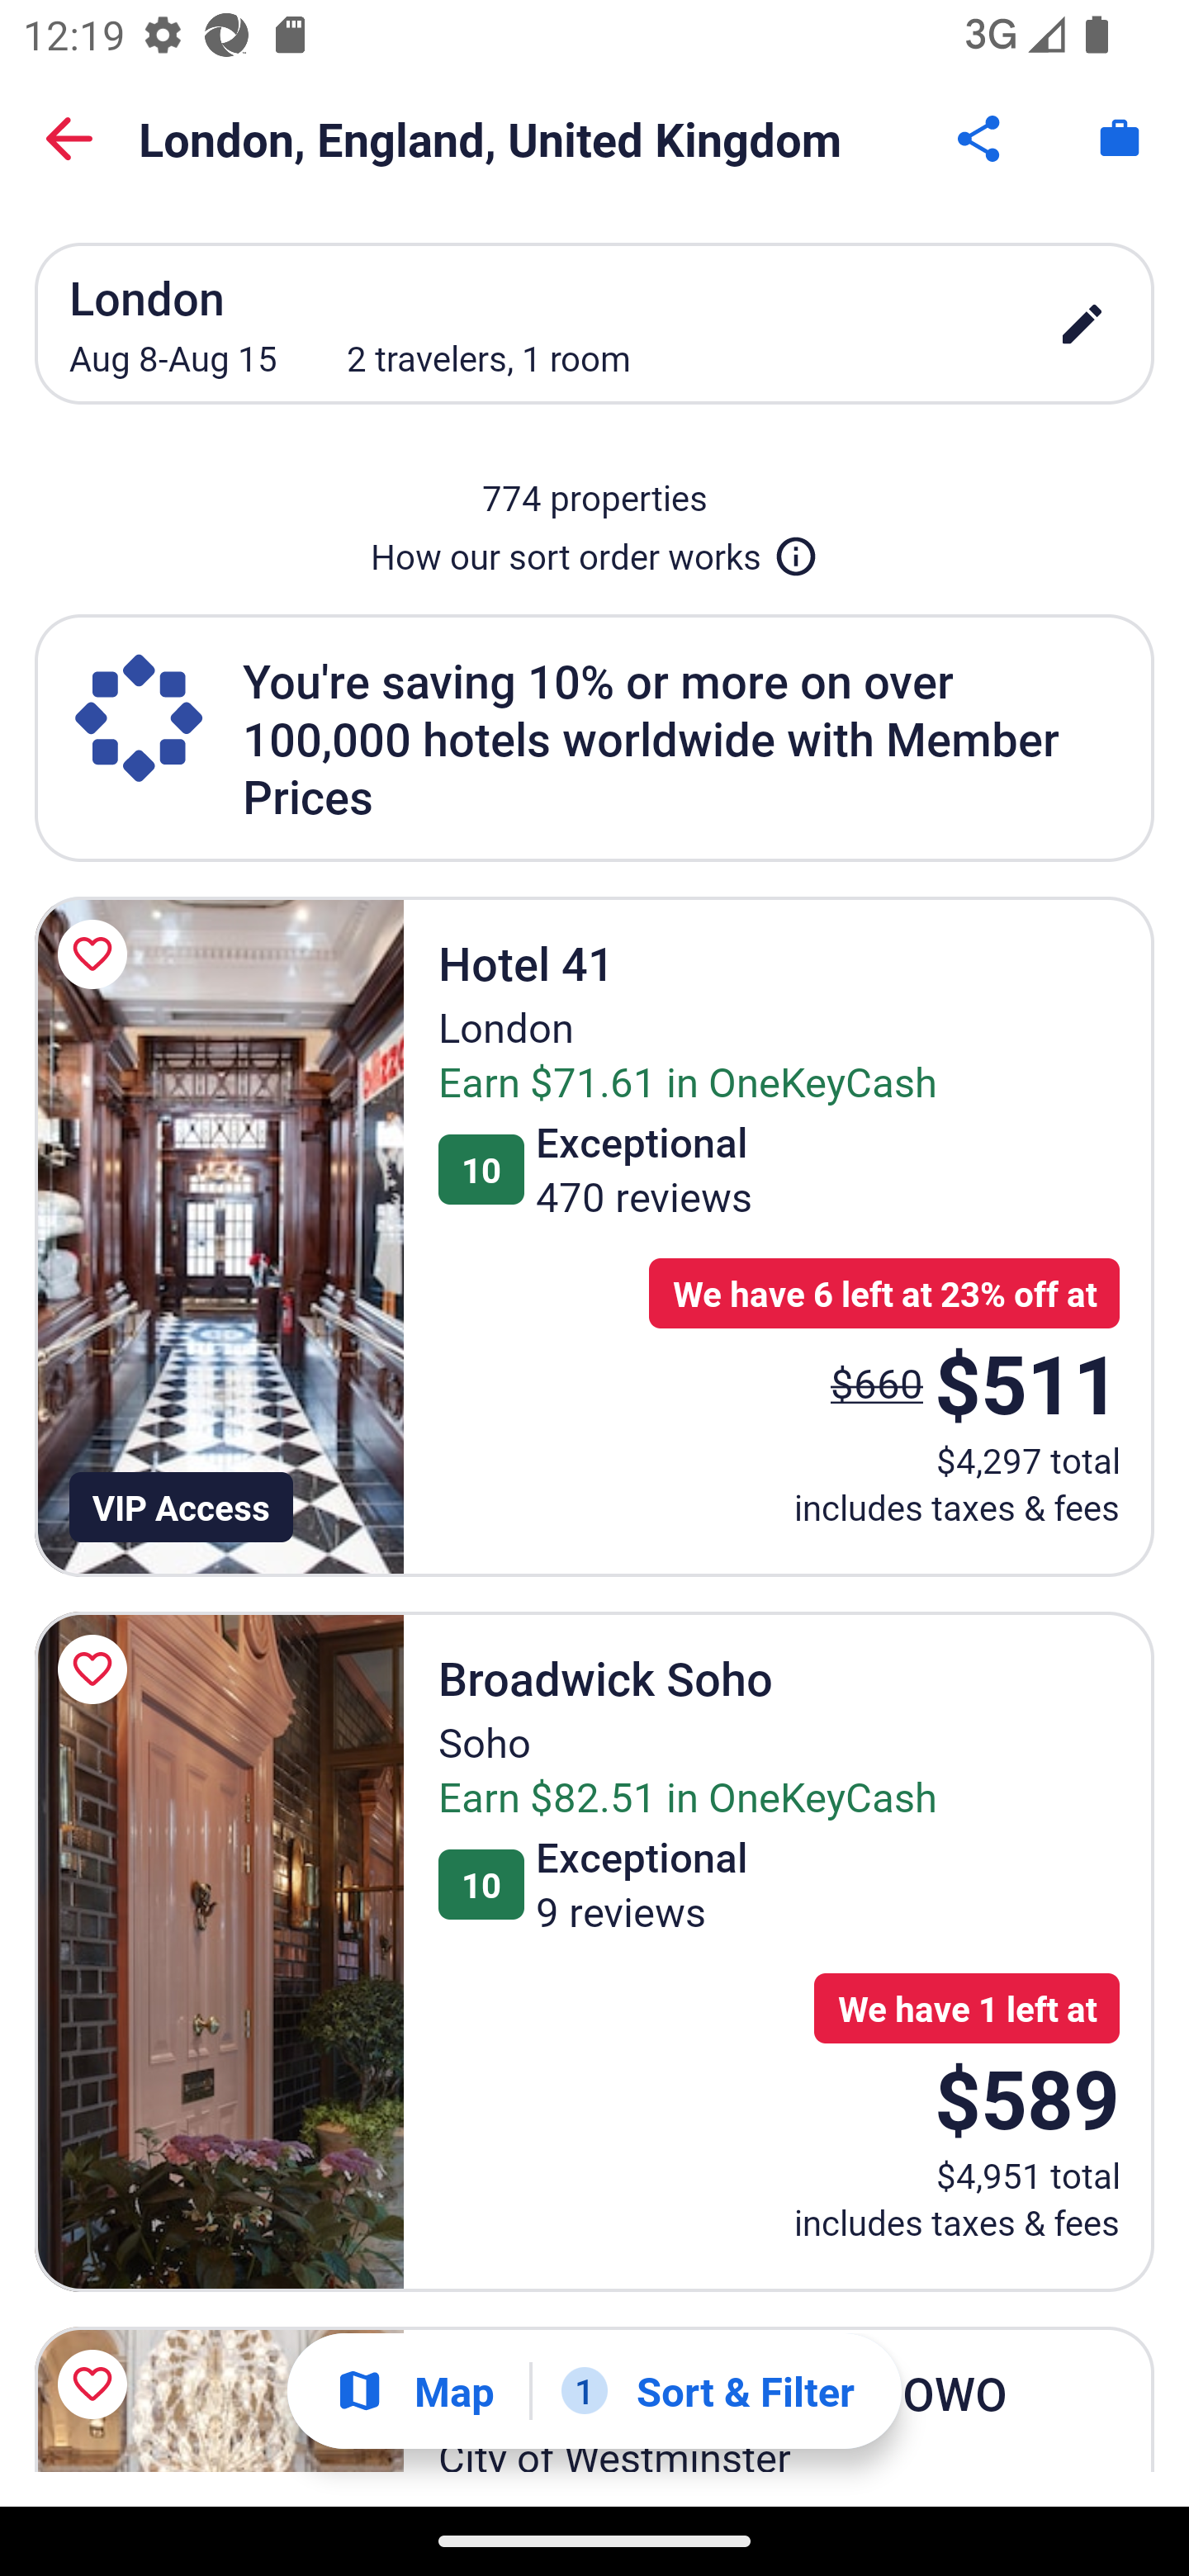 Image resolution: width=1189 pixels, height=2576 pixels. I want to click on Show map Map Show map Button, so click(414, 2391).